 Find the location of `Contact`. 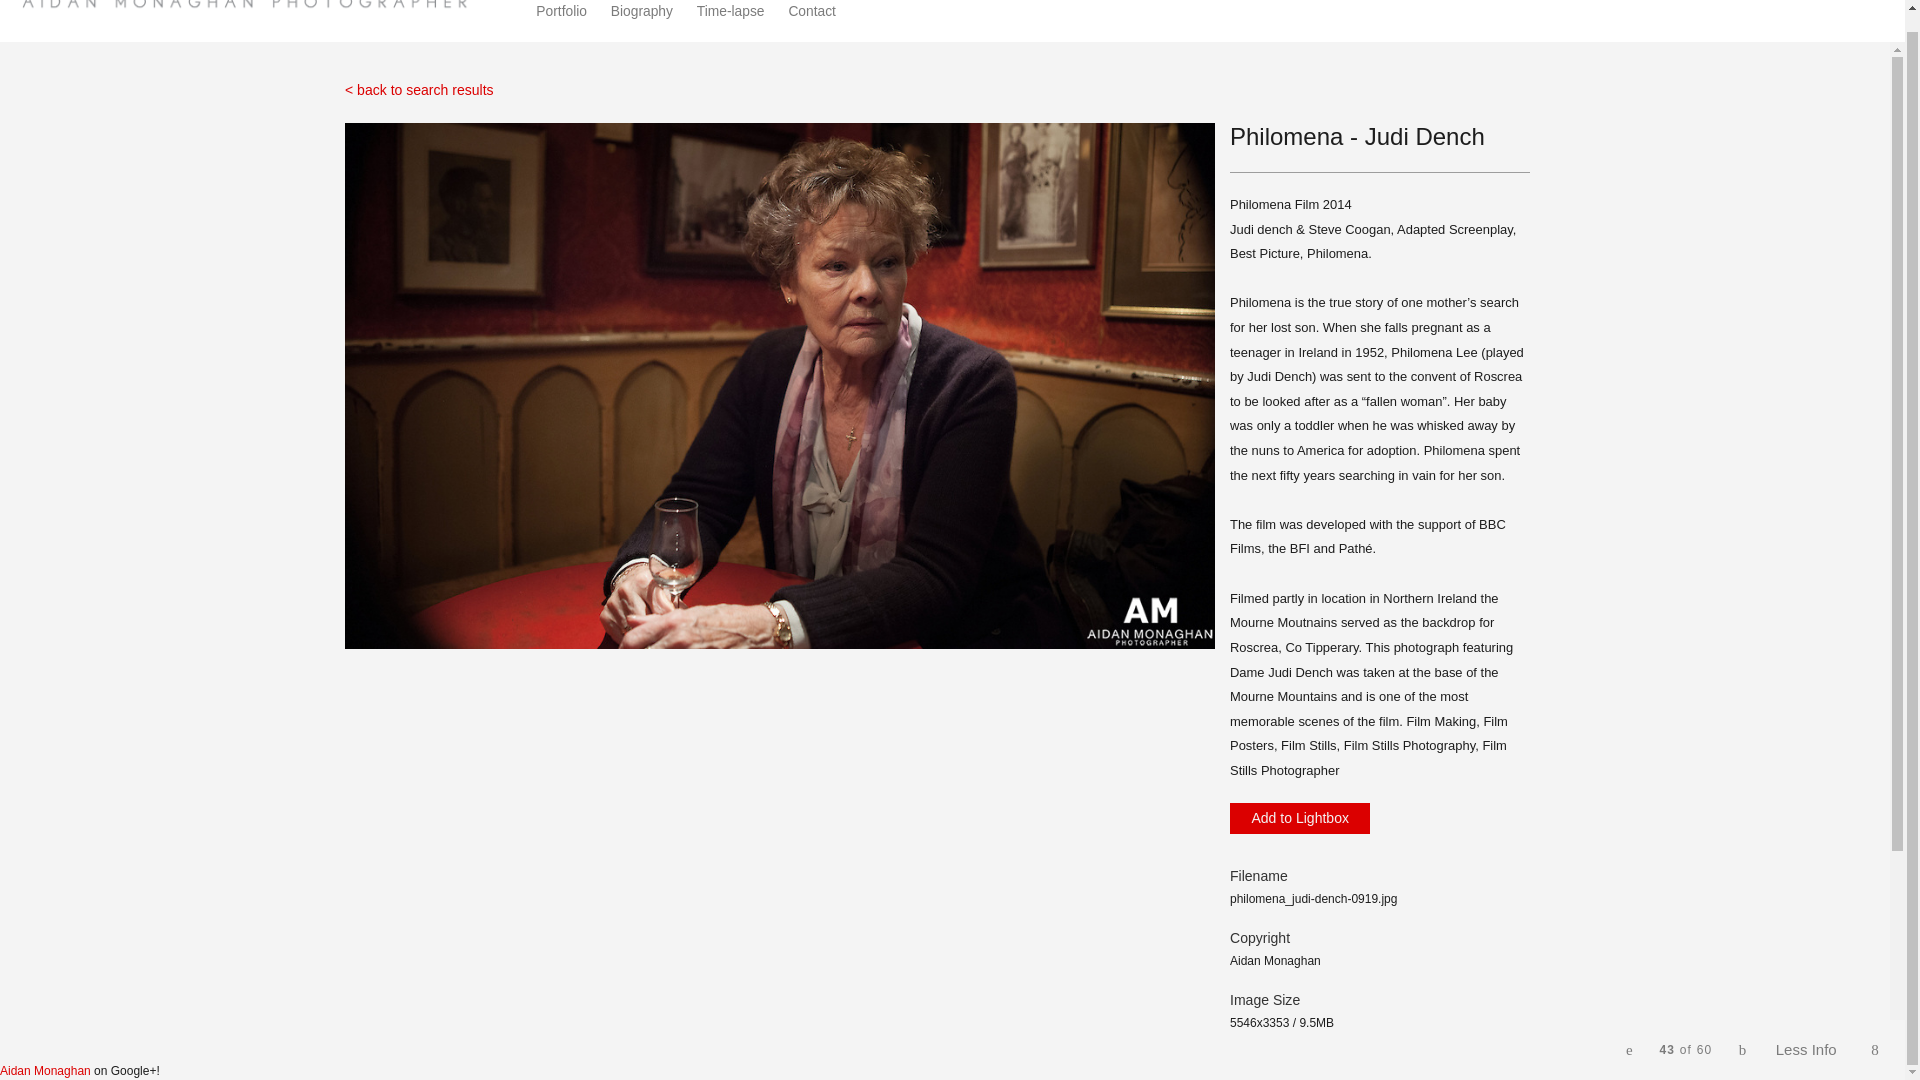

Contact is located at coordinates (811, 12).